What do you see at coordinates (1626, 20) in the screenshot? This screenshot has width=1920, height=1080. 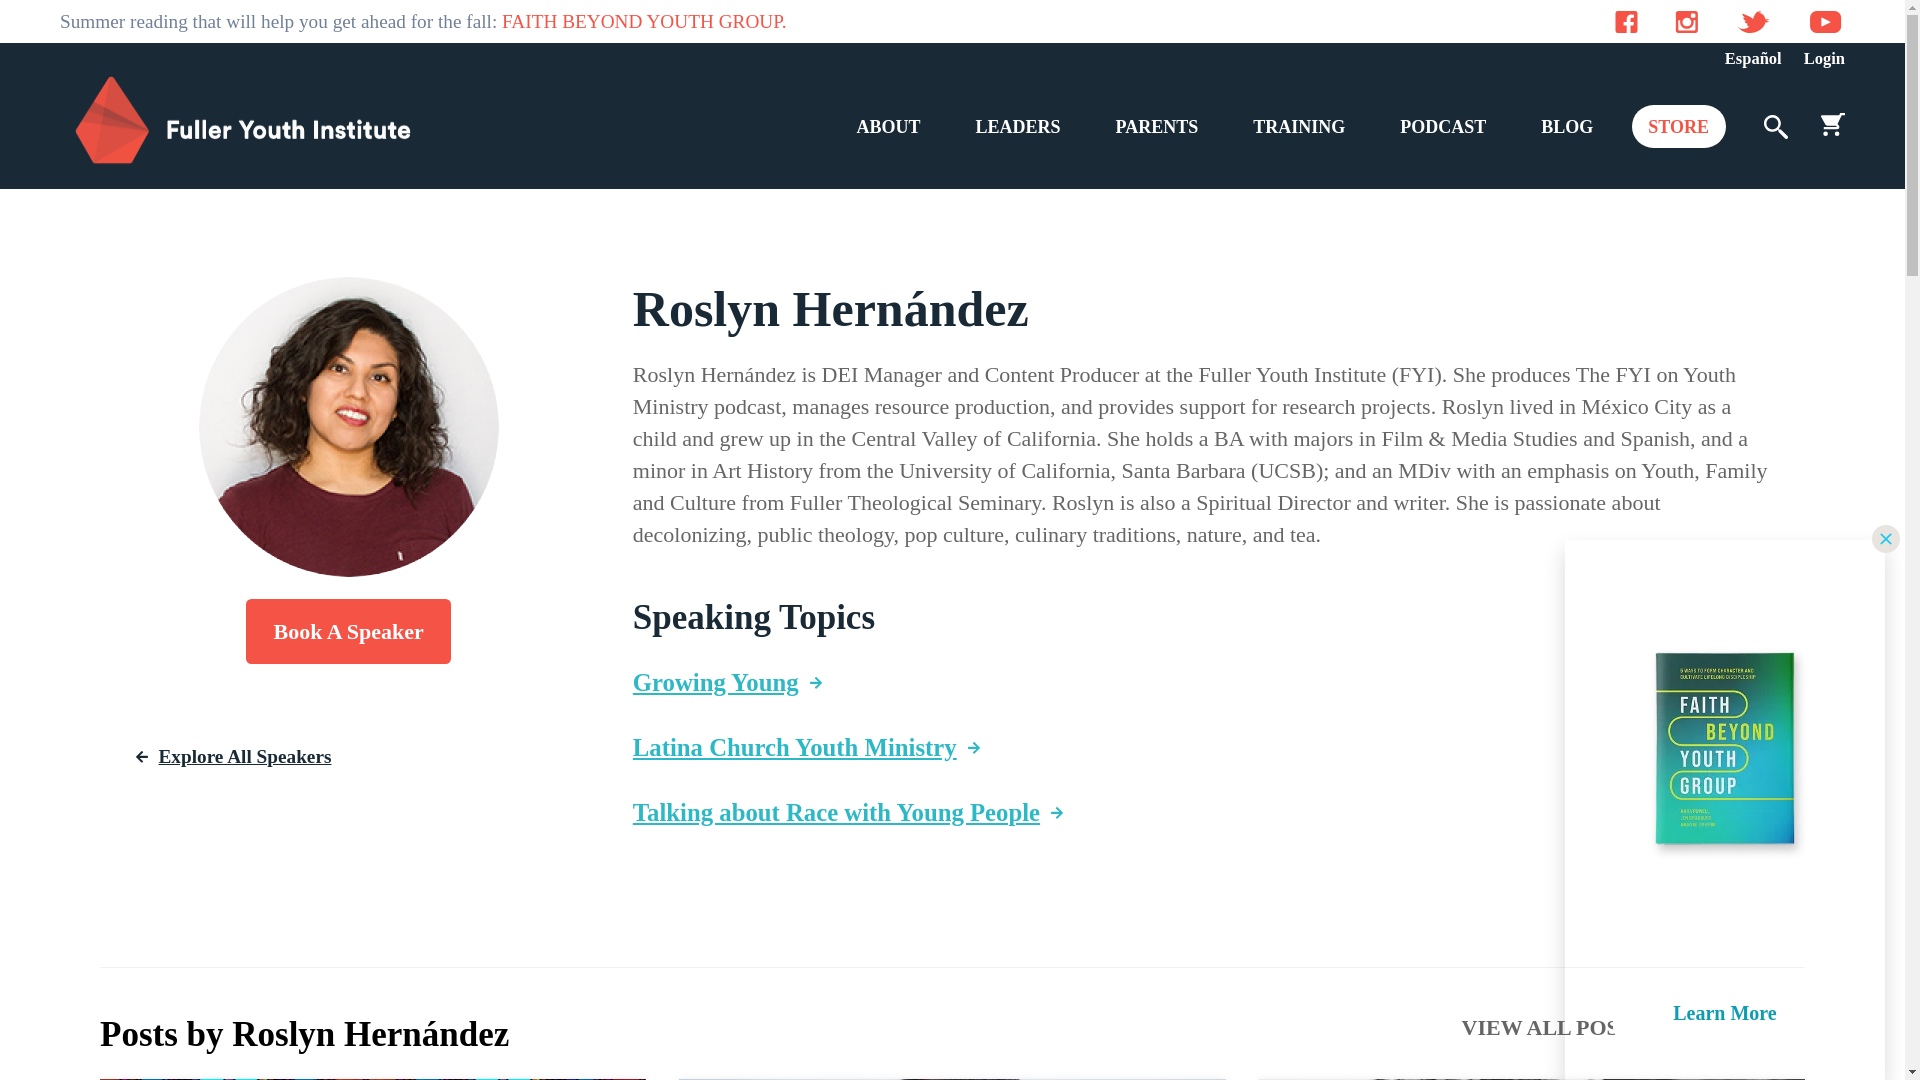 I see `Facebook Page for Fuller Youth Institute` at bounding box center [1626, 20].